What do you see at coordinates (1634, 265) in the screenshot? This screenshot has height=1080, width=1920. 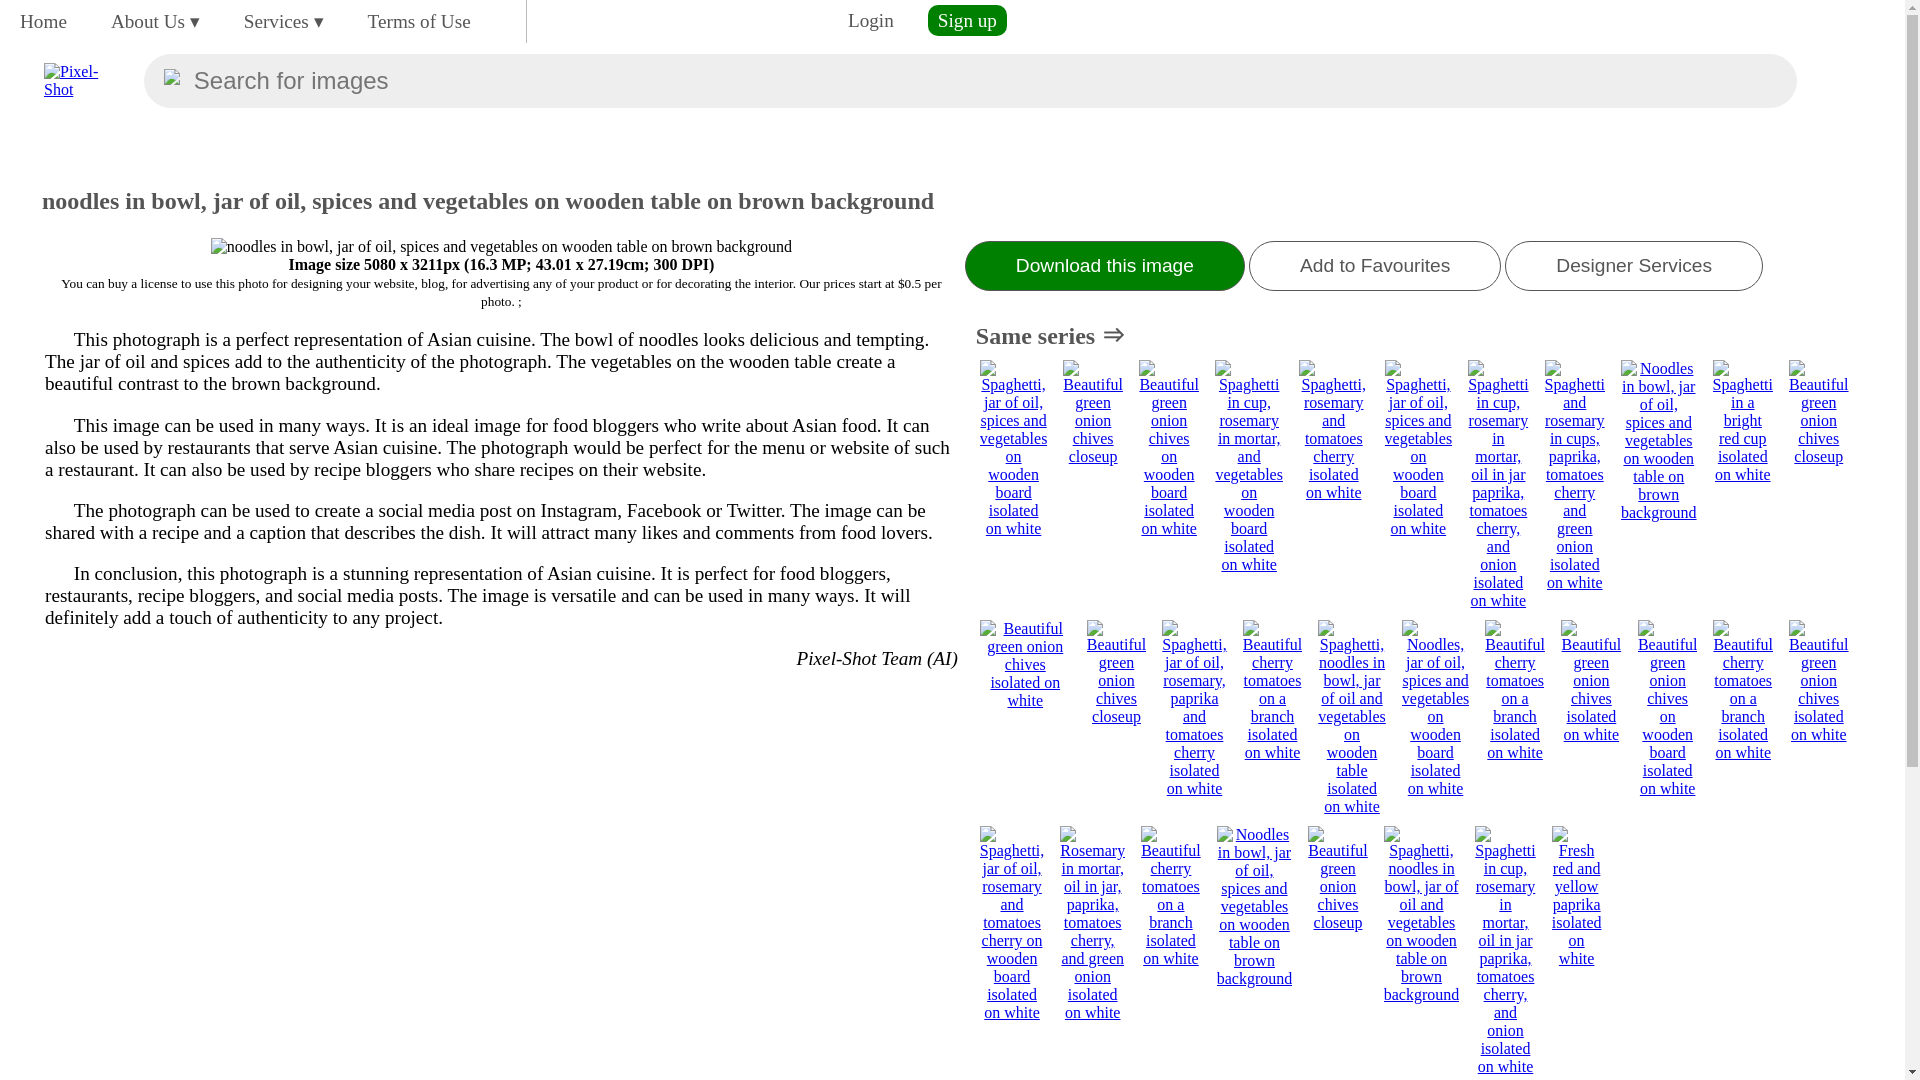 I see `Designer Services` at bounding box center [1634, 265].